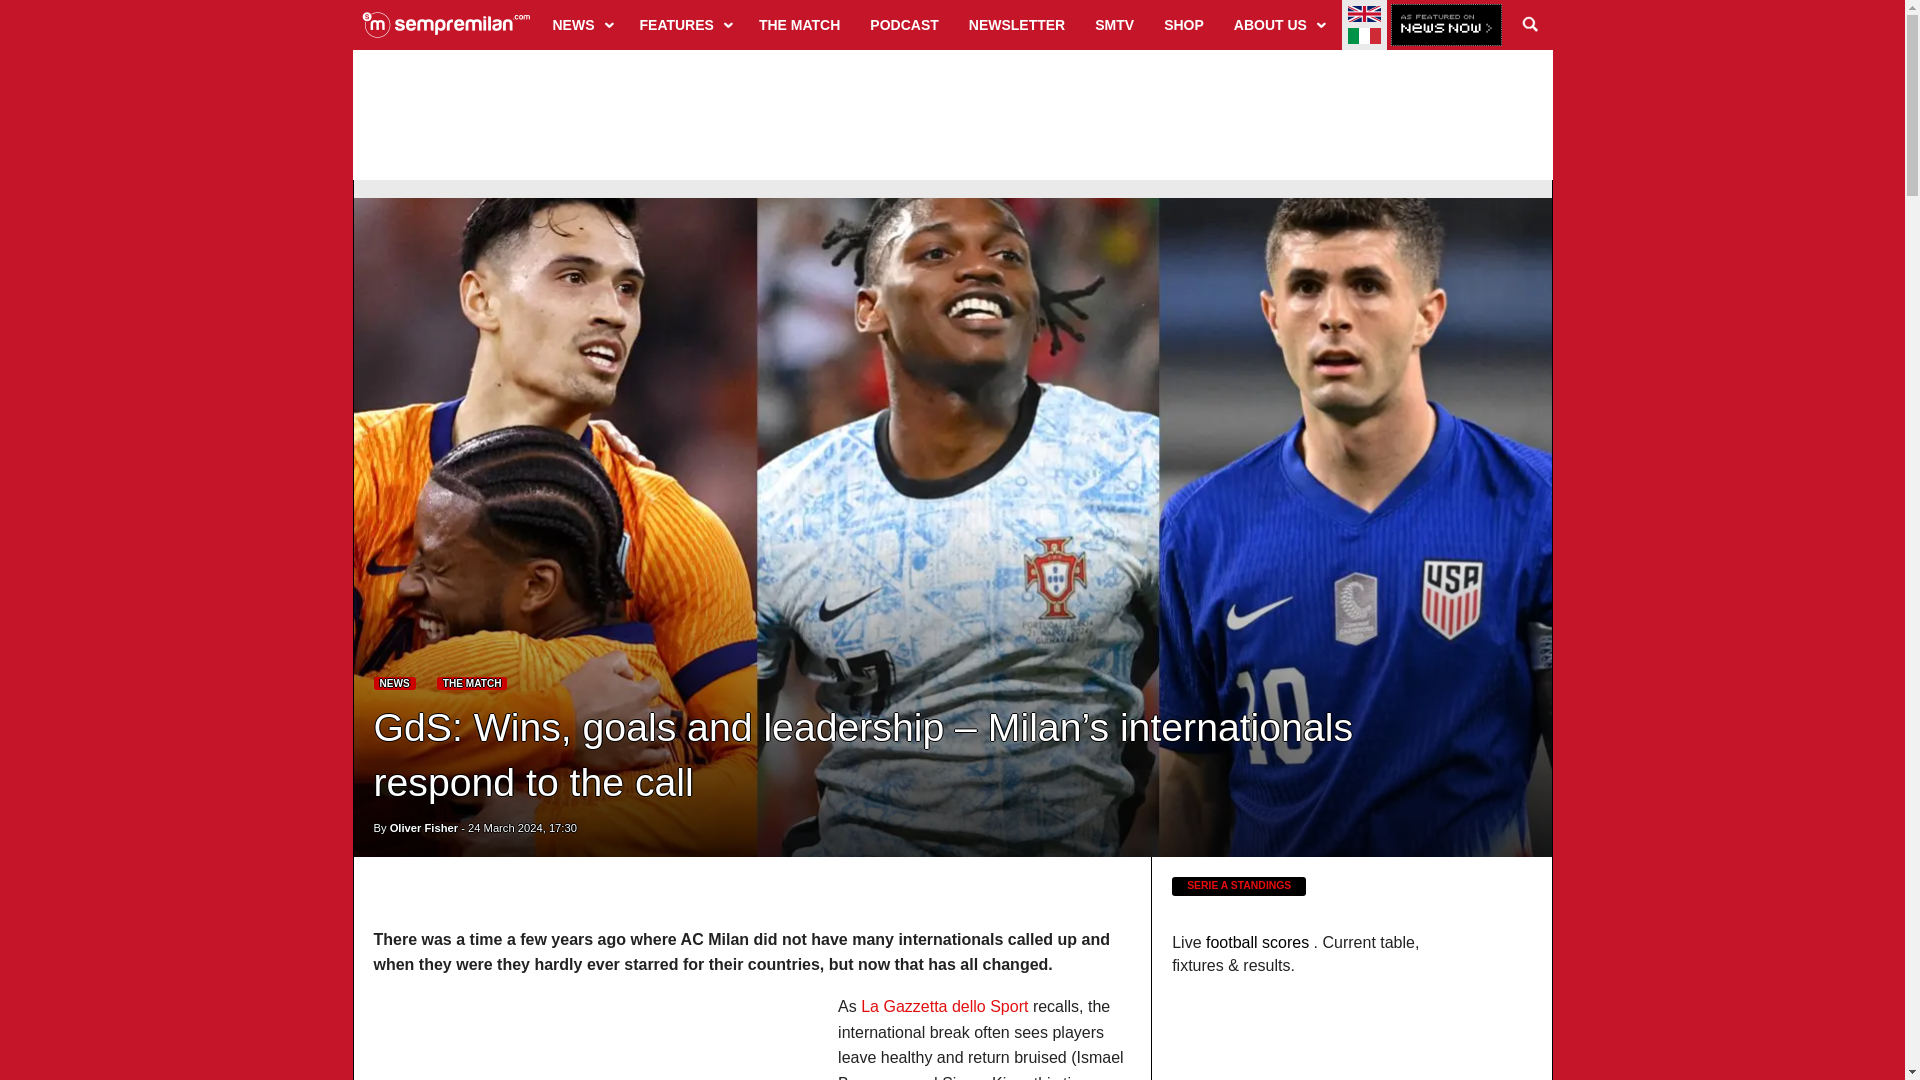 The height and width of the screenshot is (1080, 1920). What do you see at coordinates (684, 24) in the screenshot?
I see `FEATURES` at bounding box center [684, 24].